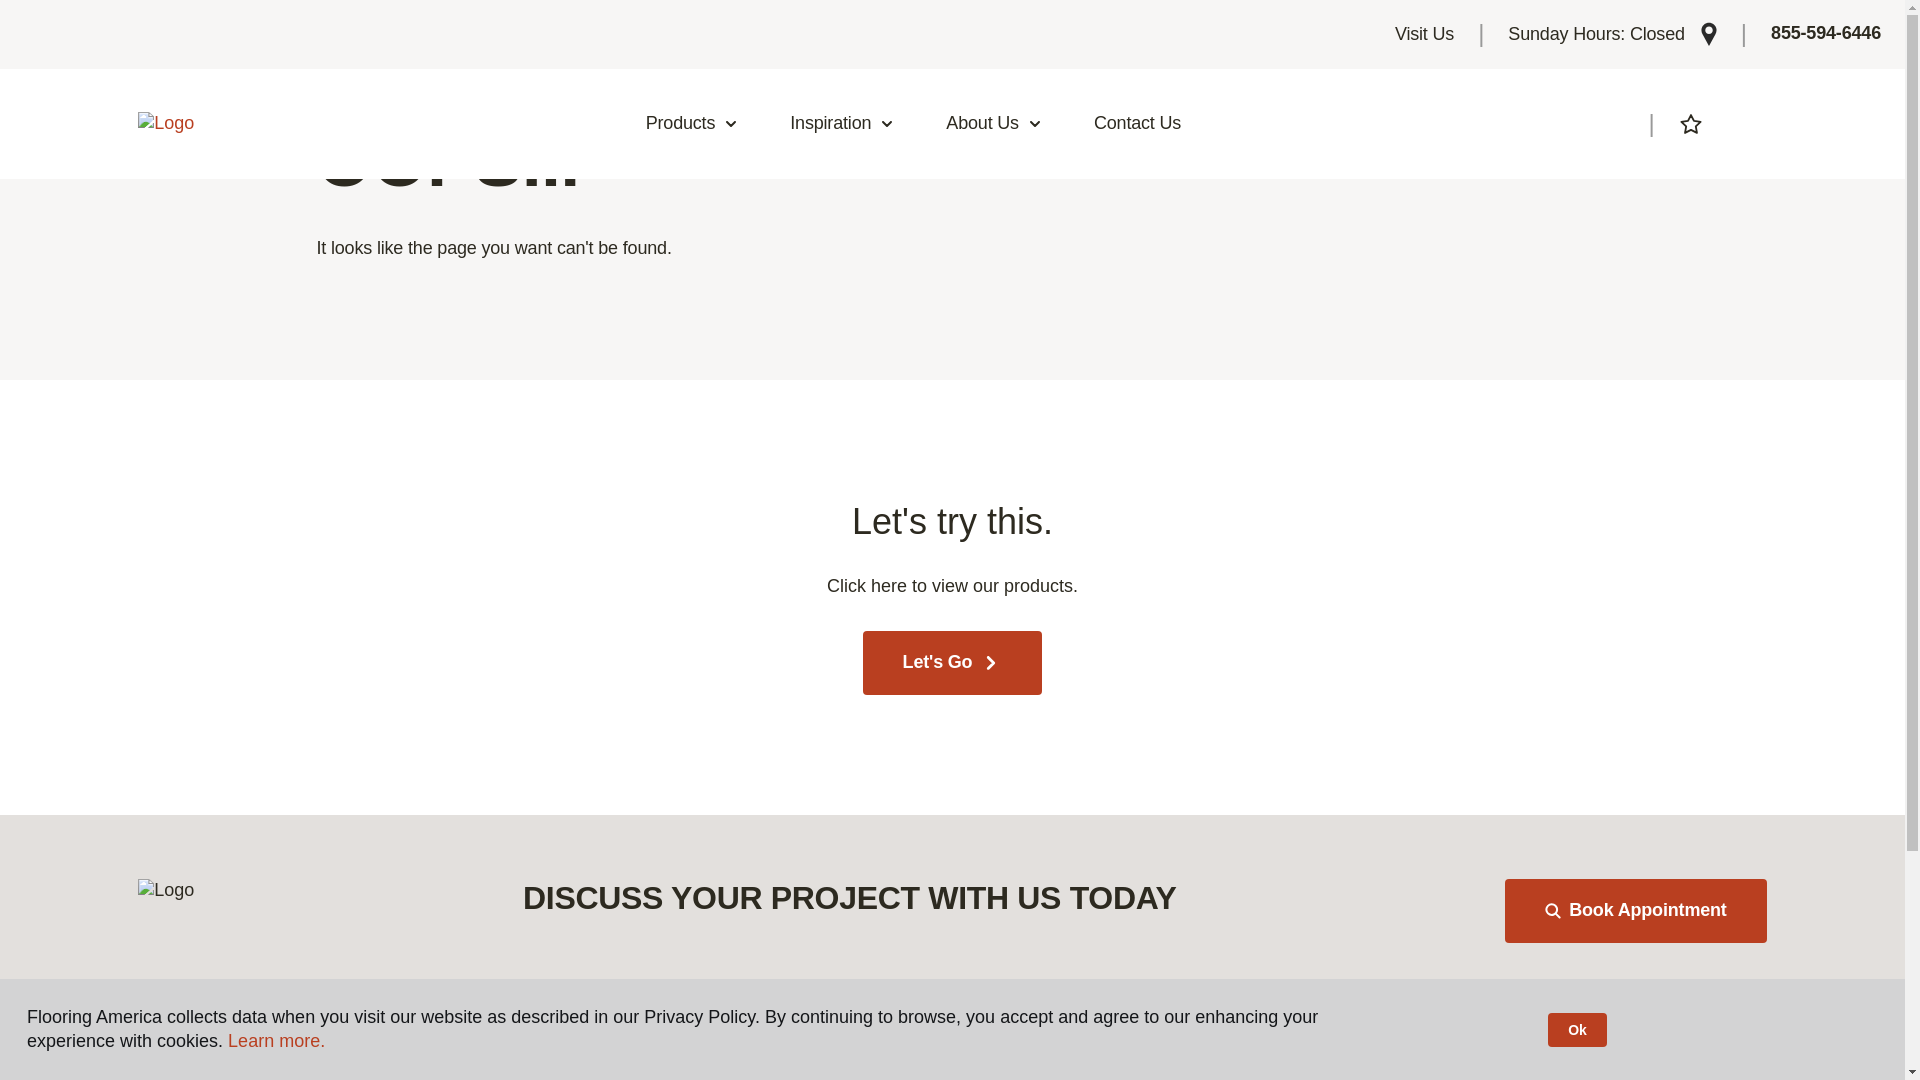 This screenshot has height=1080, width=1920. Describe the element at coordinates (1826, 34) in the screenshot. I see `855-594-6446` at that location.